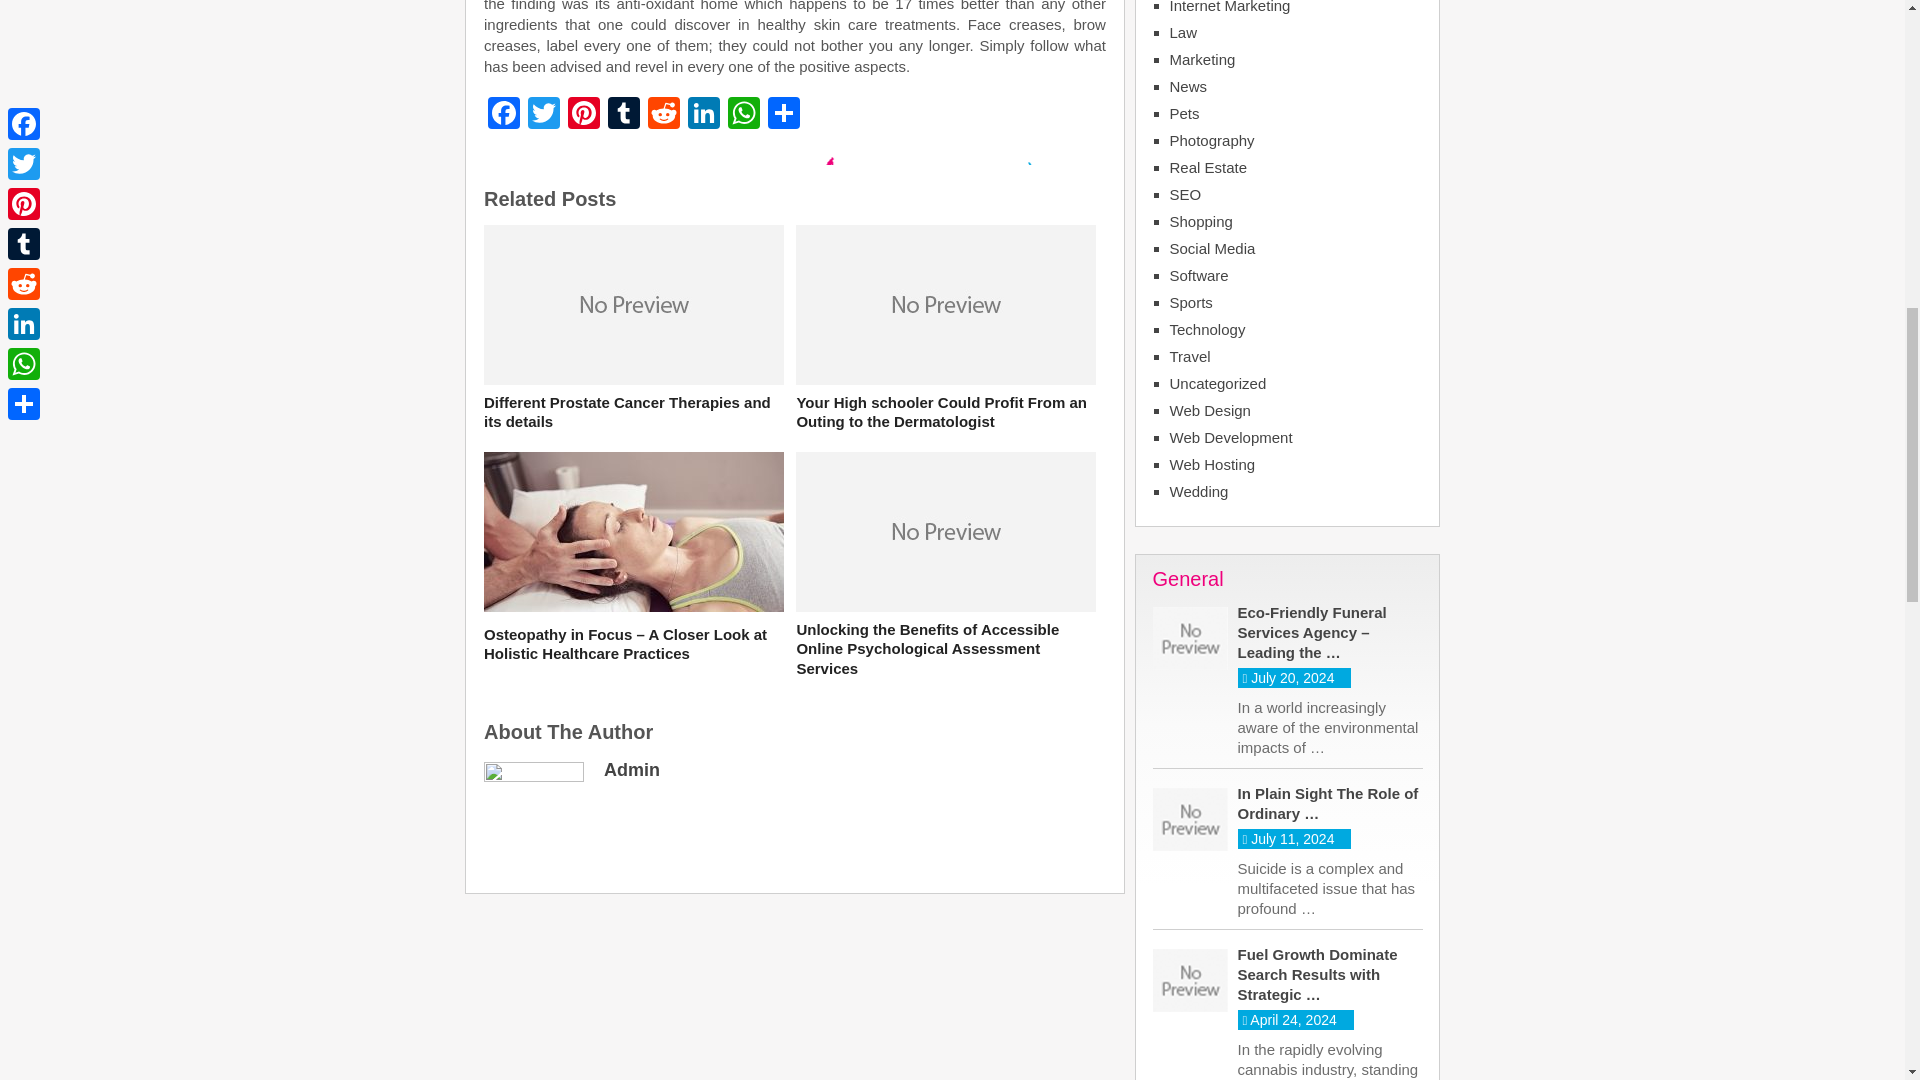 The image size is (1920, 1080). I want to click on Share, so click(784, 115).